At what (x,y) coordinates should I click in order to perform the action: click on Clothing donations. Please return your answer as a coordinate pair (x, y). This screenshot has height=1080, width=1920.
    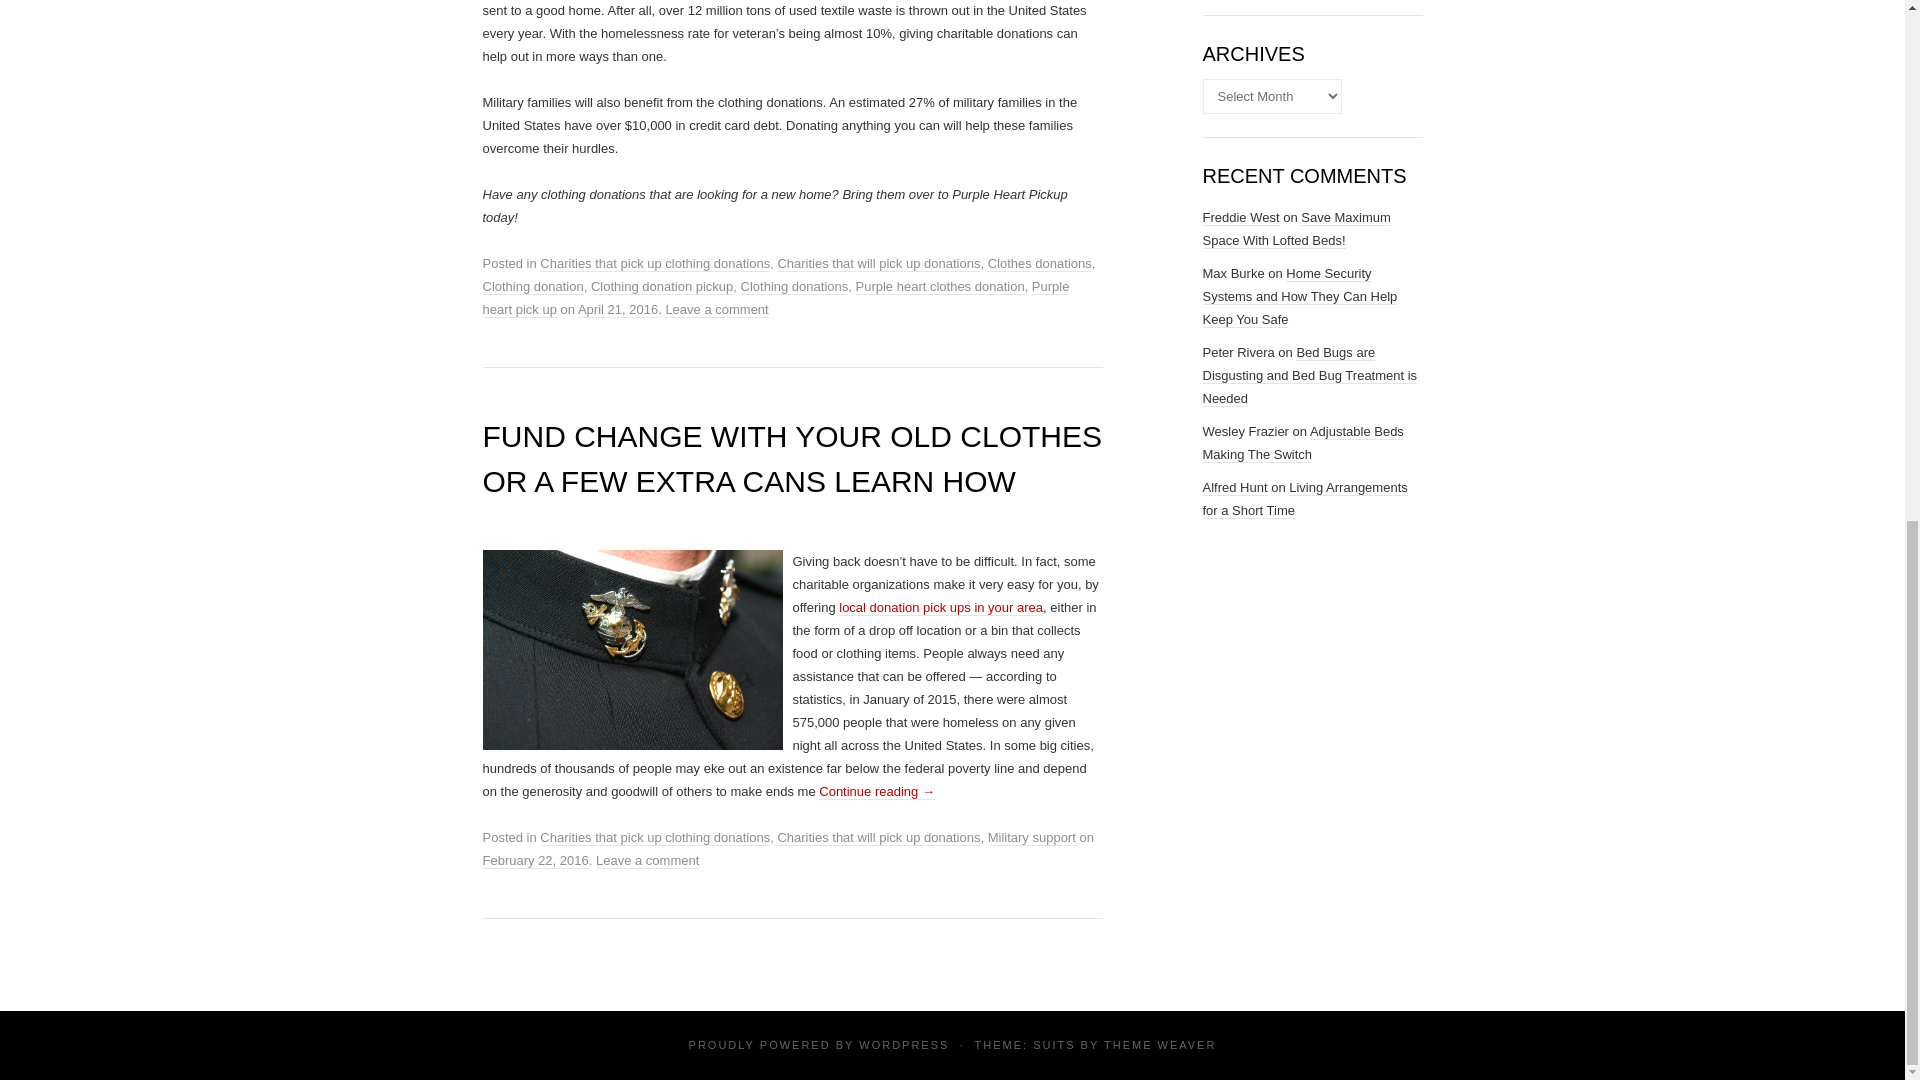
    Looking at the image, I should click on (794, 286).